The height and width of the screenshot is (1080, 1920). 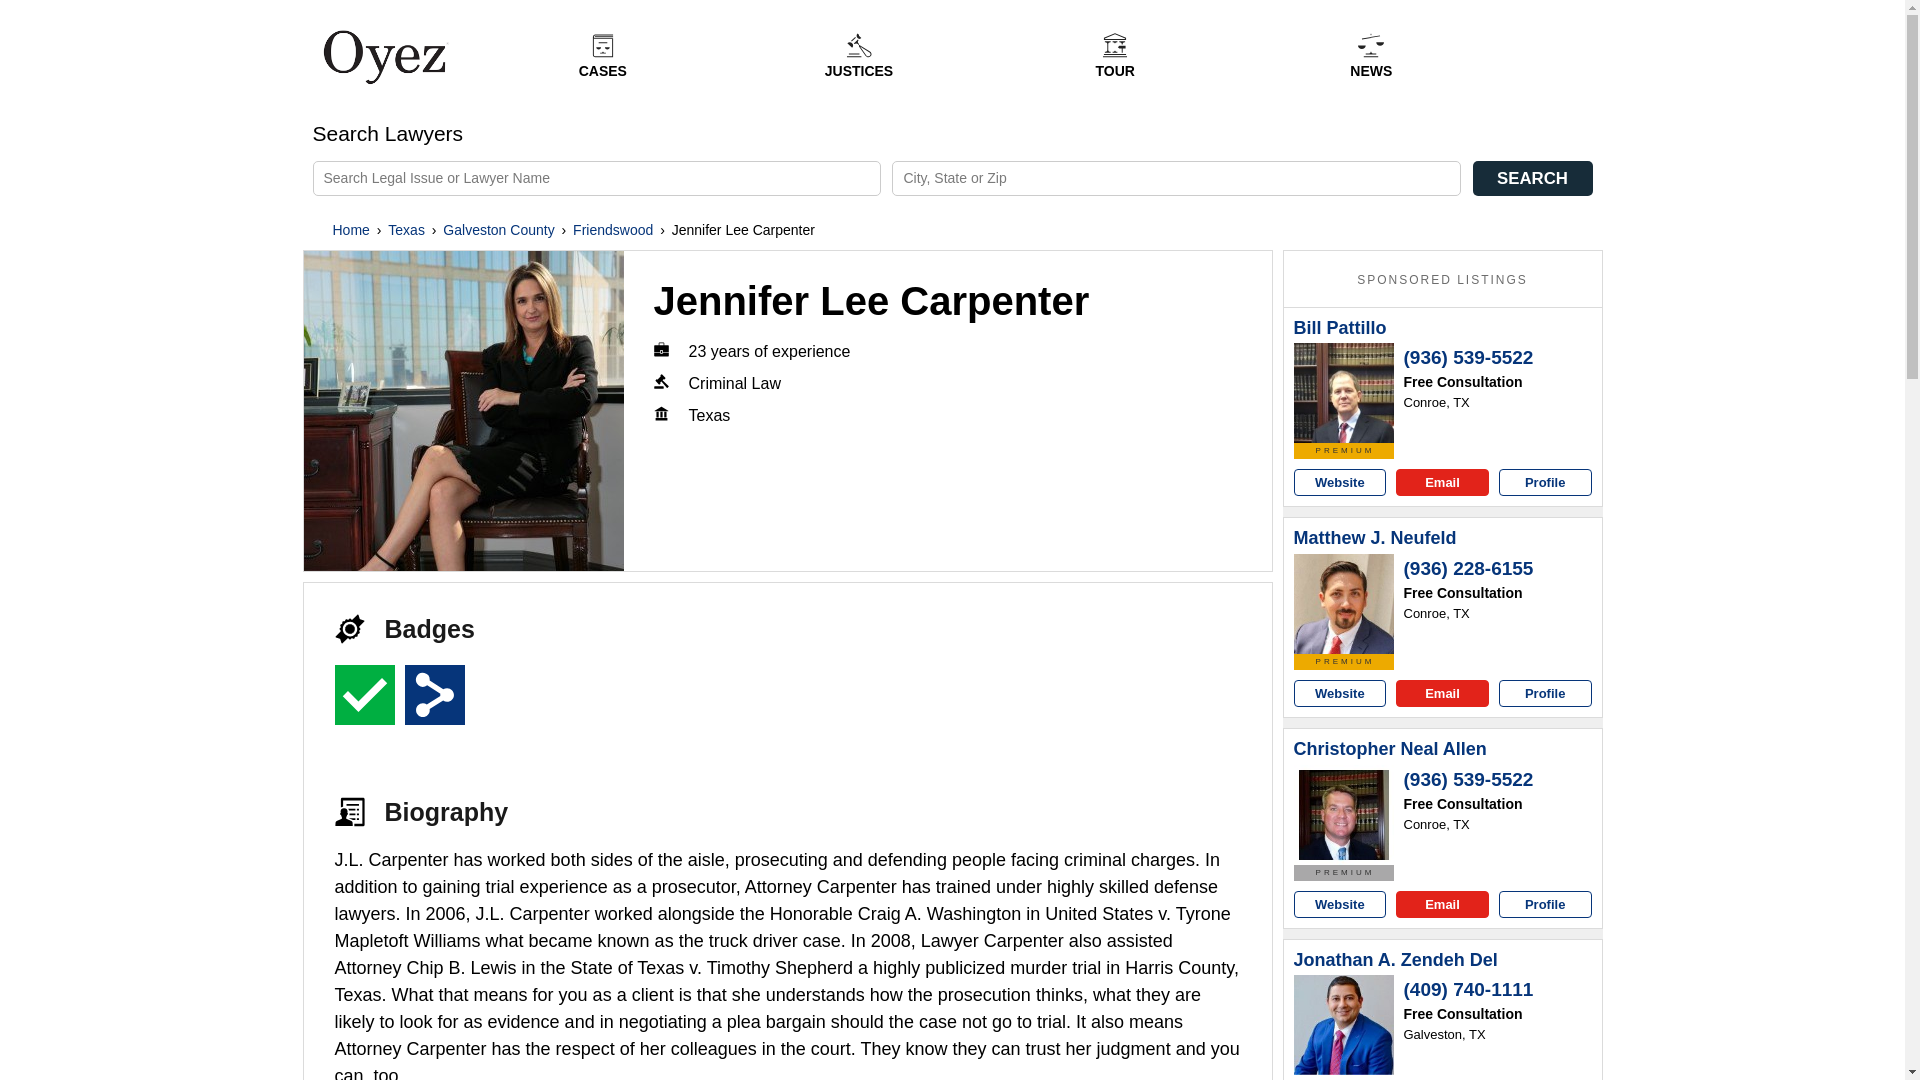 I want to click on SPONSORED LISTINGS, so click(x=1442, y=280).